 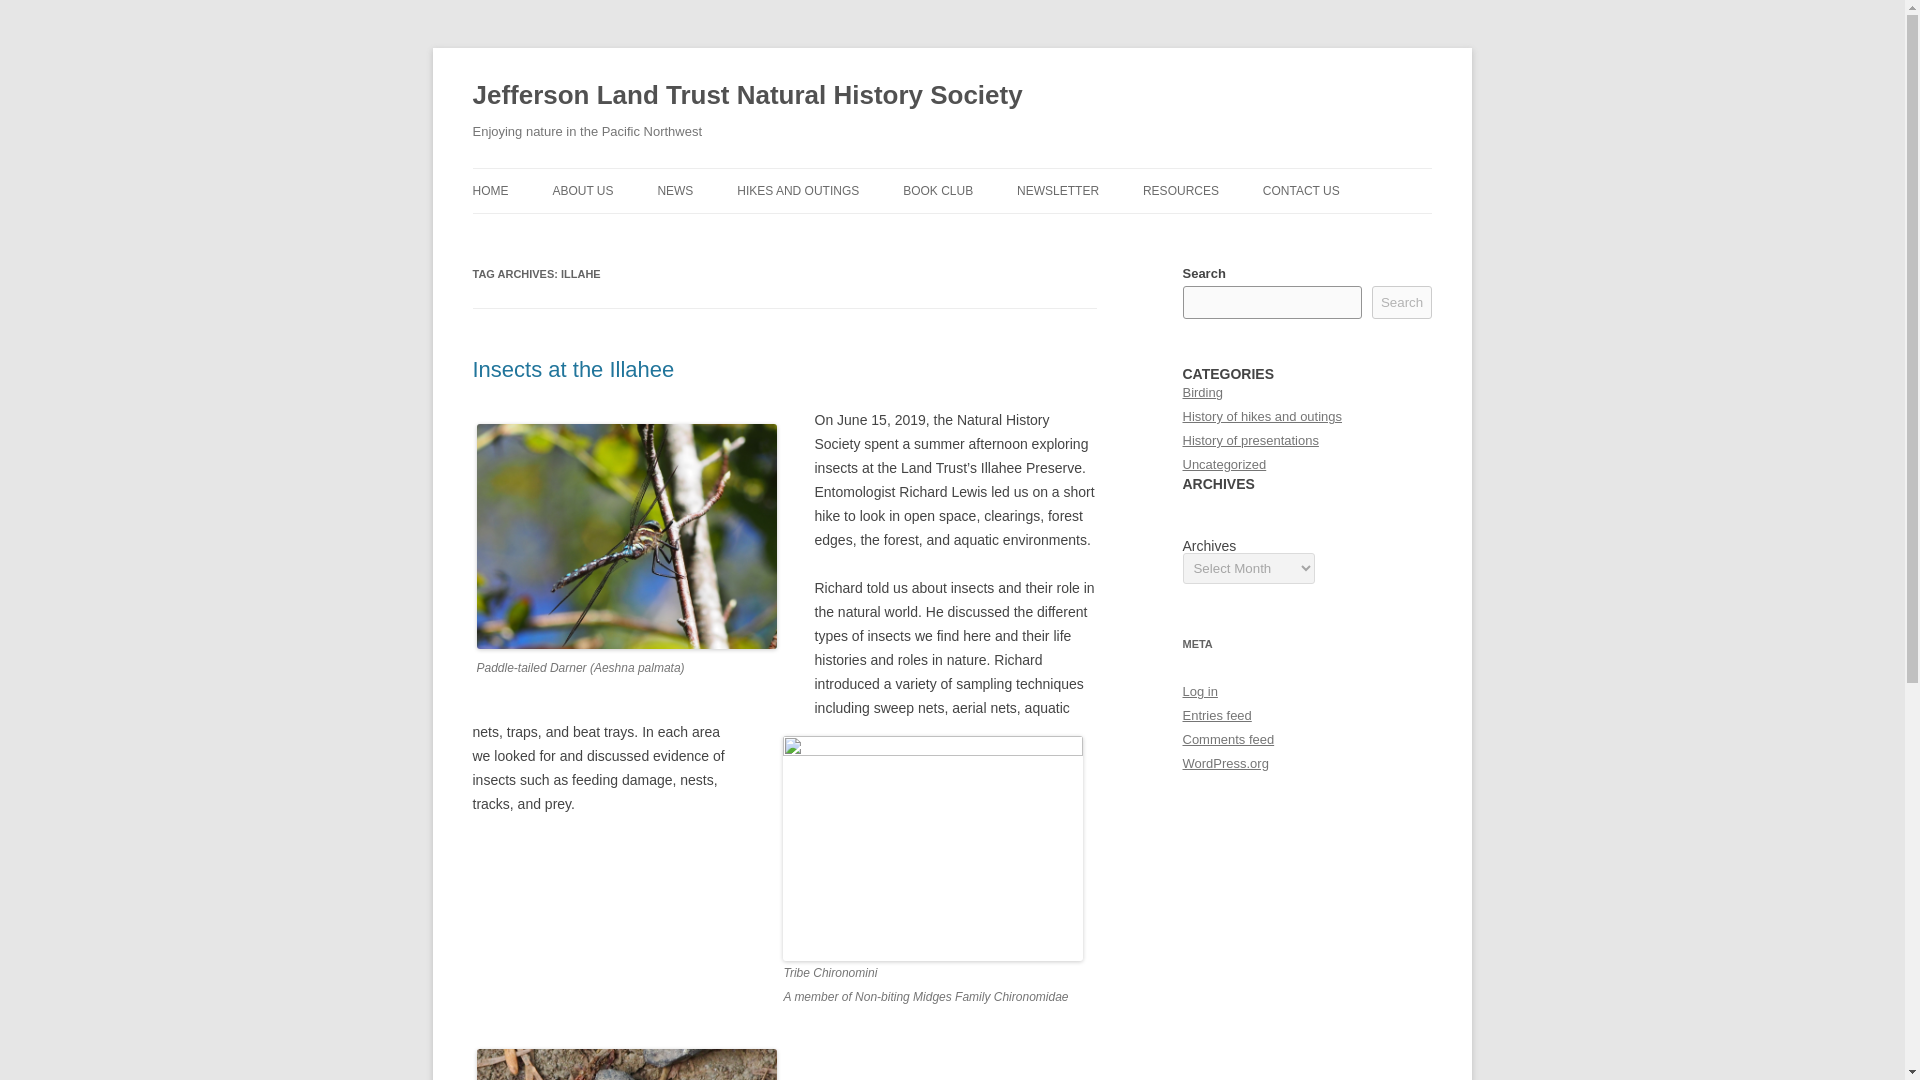 I want to click on Birding, so click(x=1202, y=392).